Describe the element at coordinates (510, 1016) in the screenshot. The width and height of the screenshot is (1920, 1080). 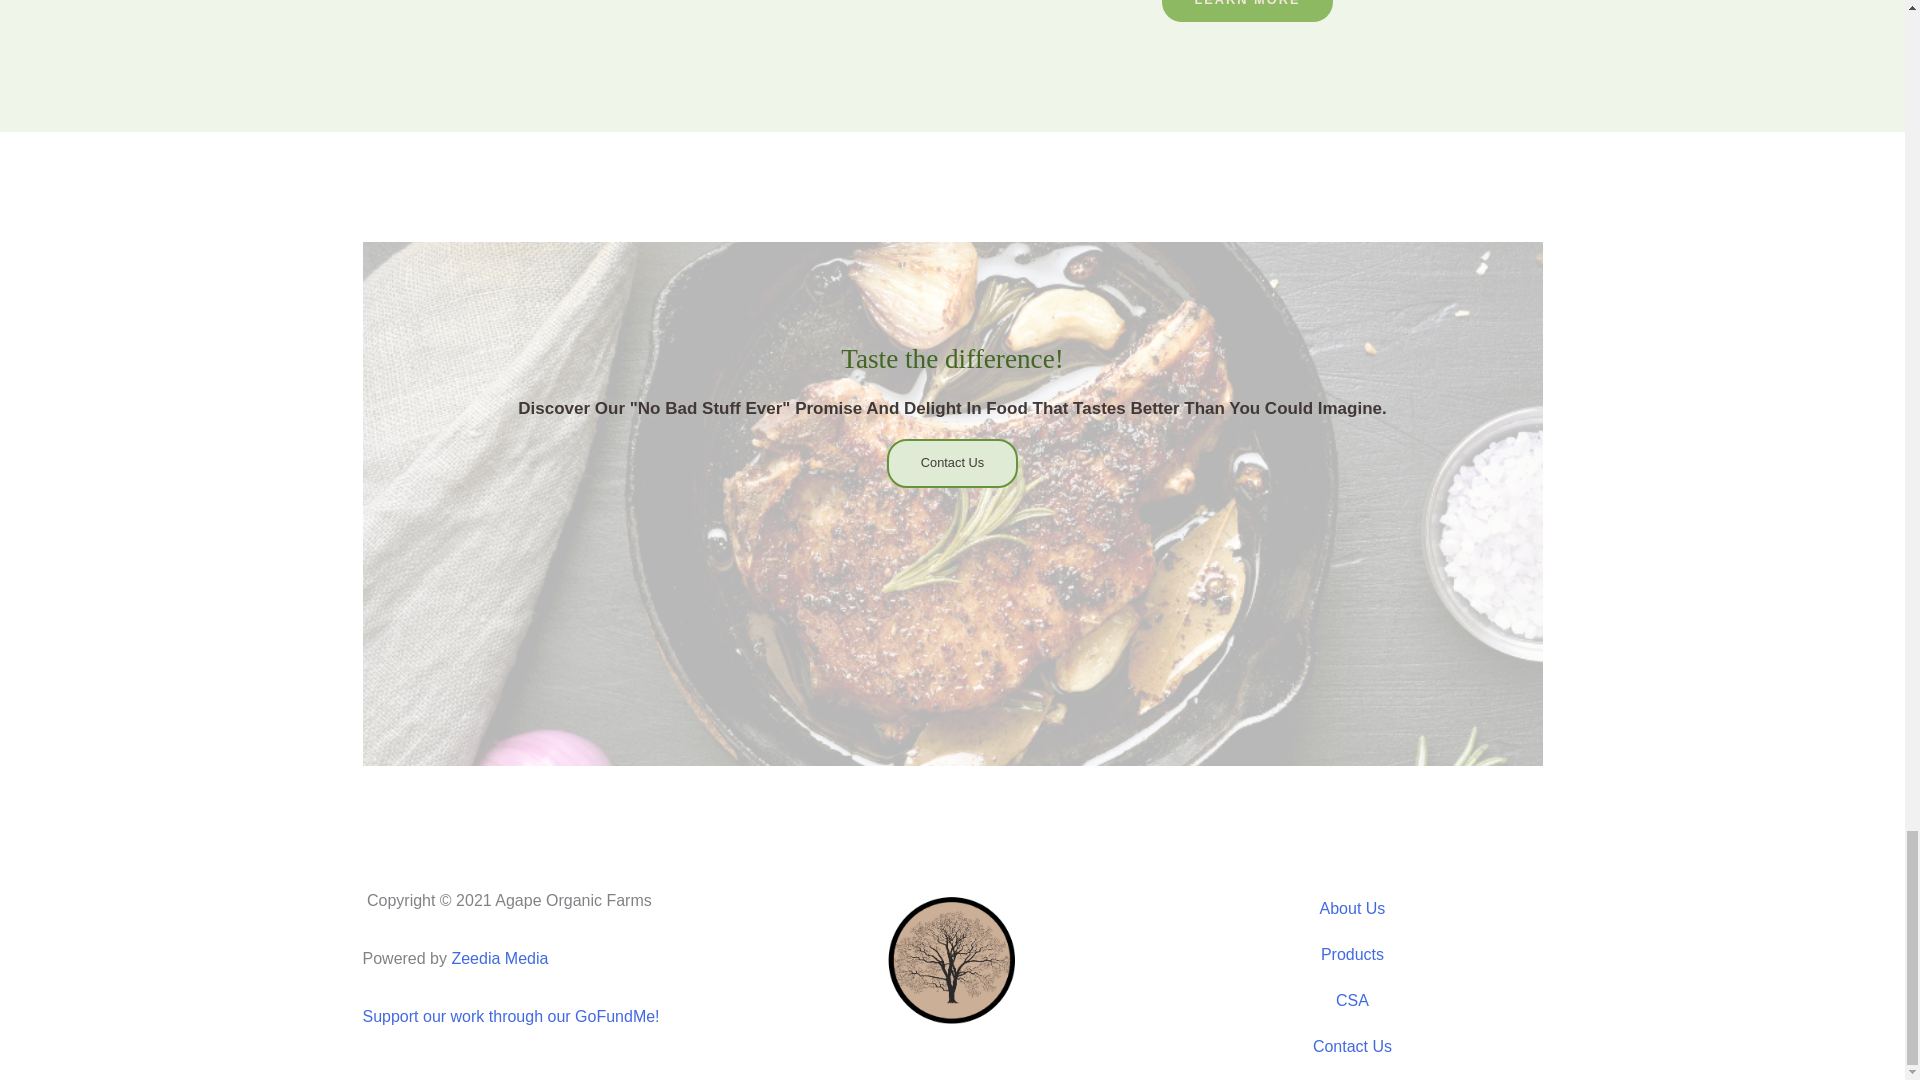
I see `Support our work through our GoFundMe!` at that location.